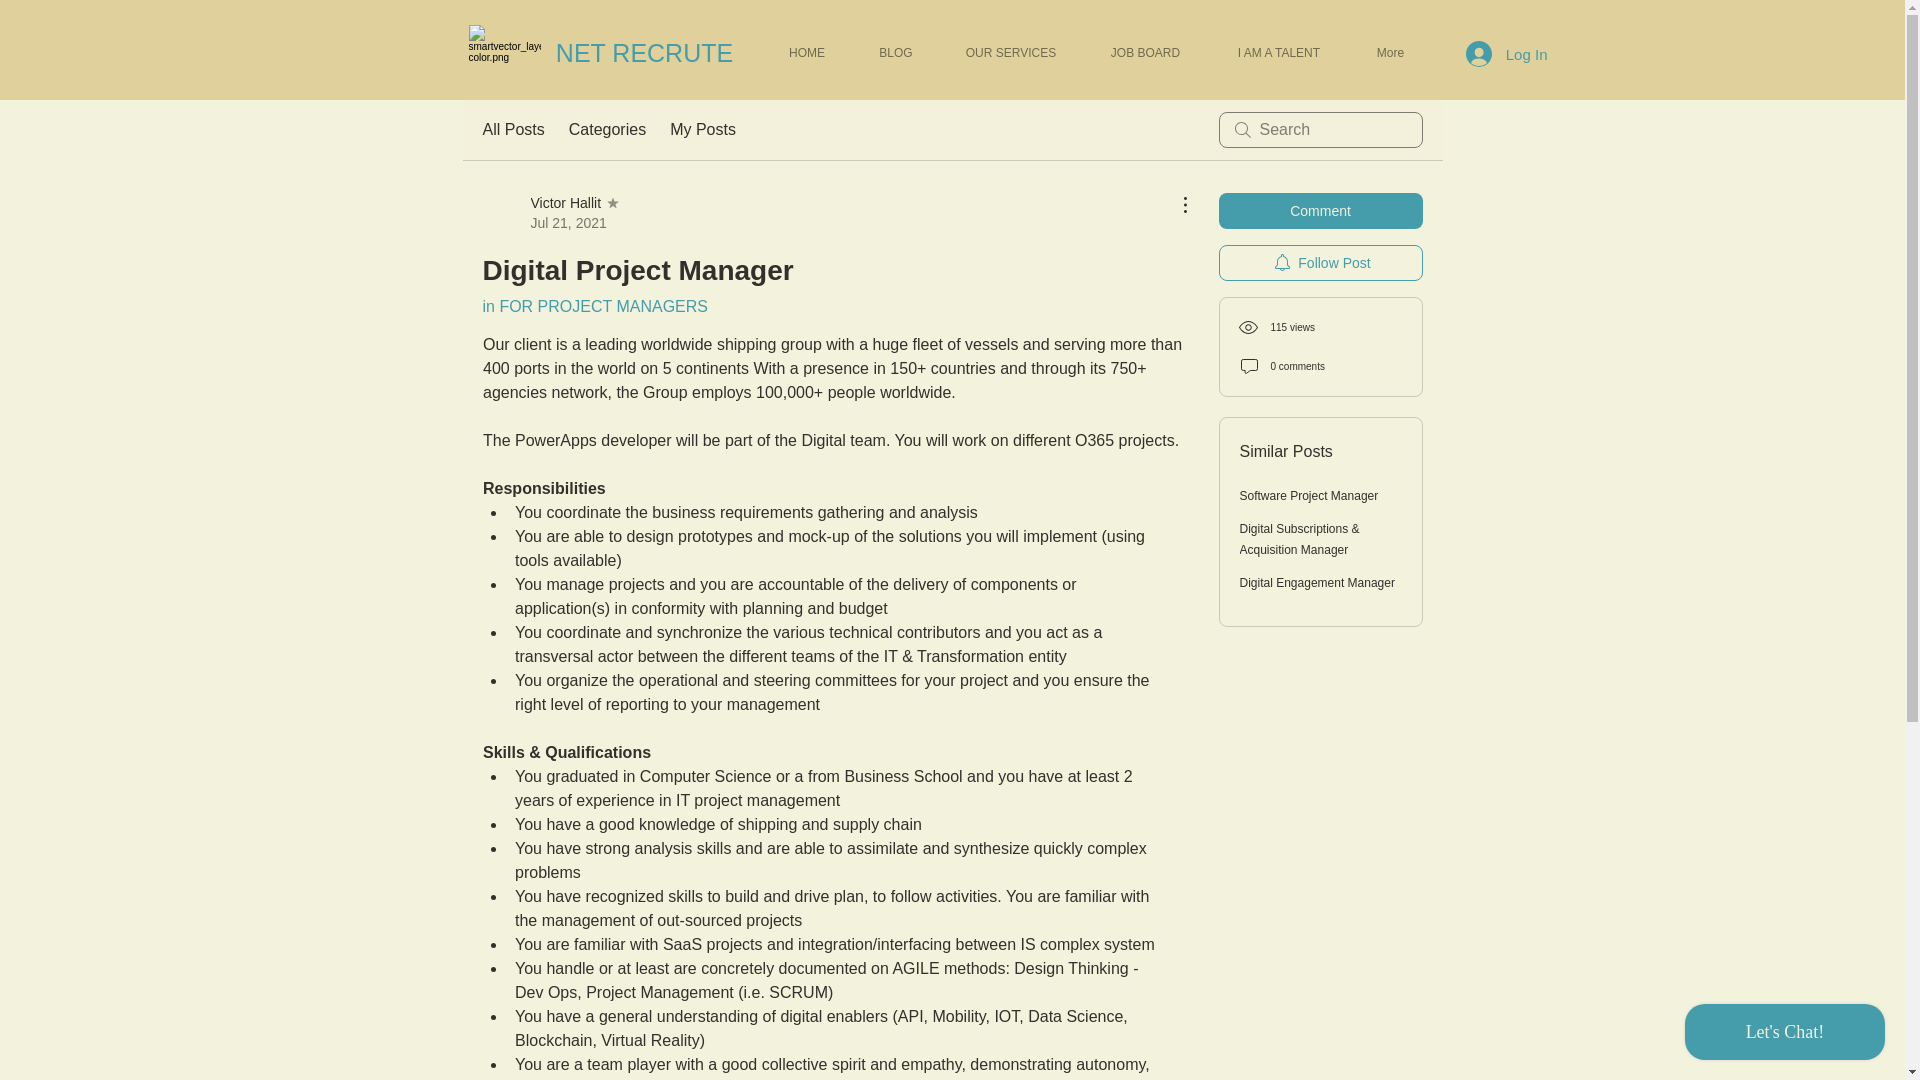  Describe the element at coordinates (1278, 52) in the screenshot. I see `Categories` at that location.